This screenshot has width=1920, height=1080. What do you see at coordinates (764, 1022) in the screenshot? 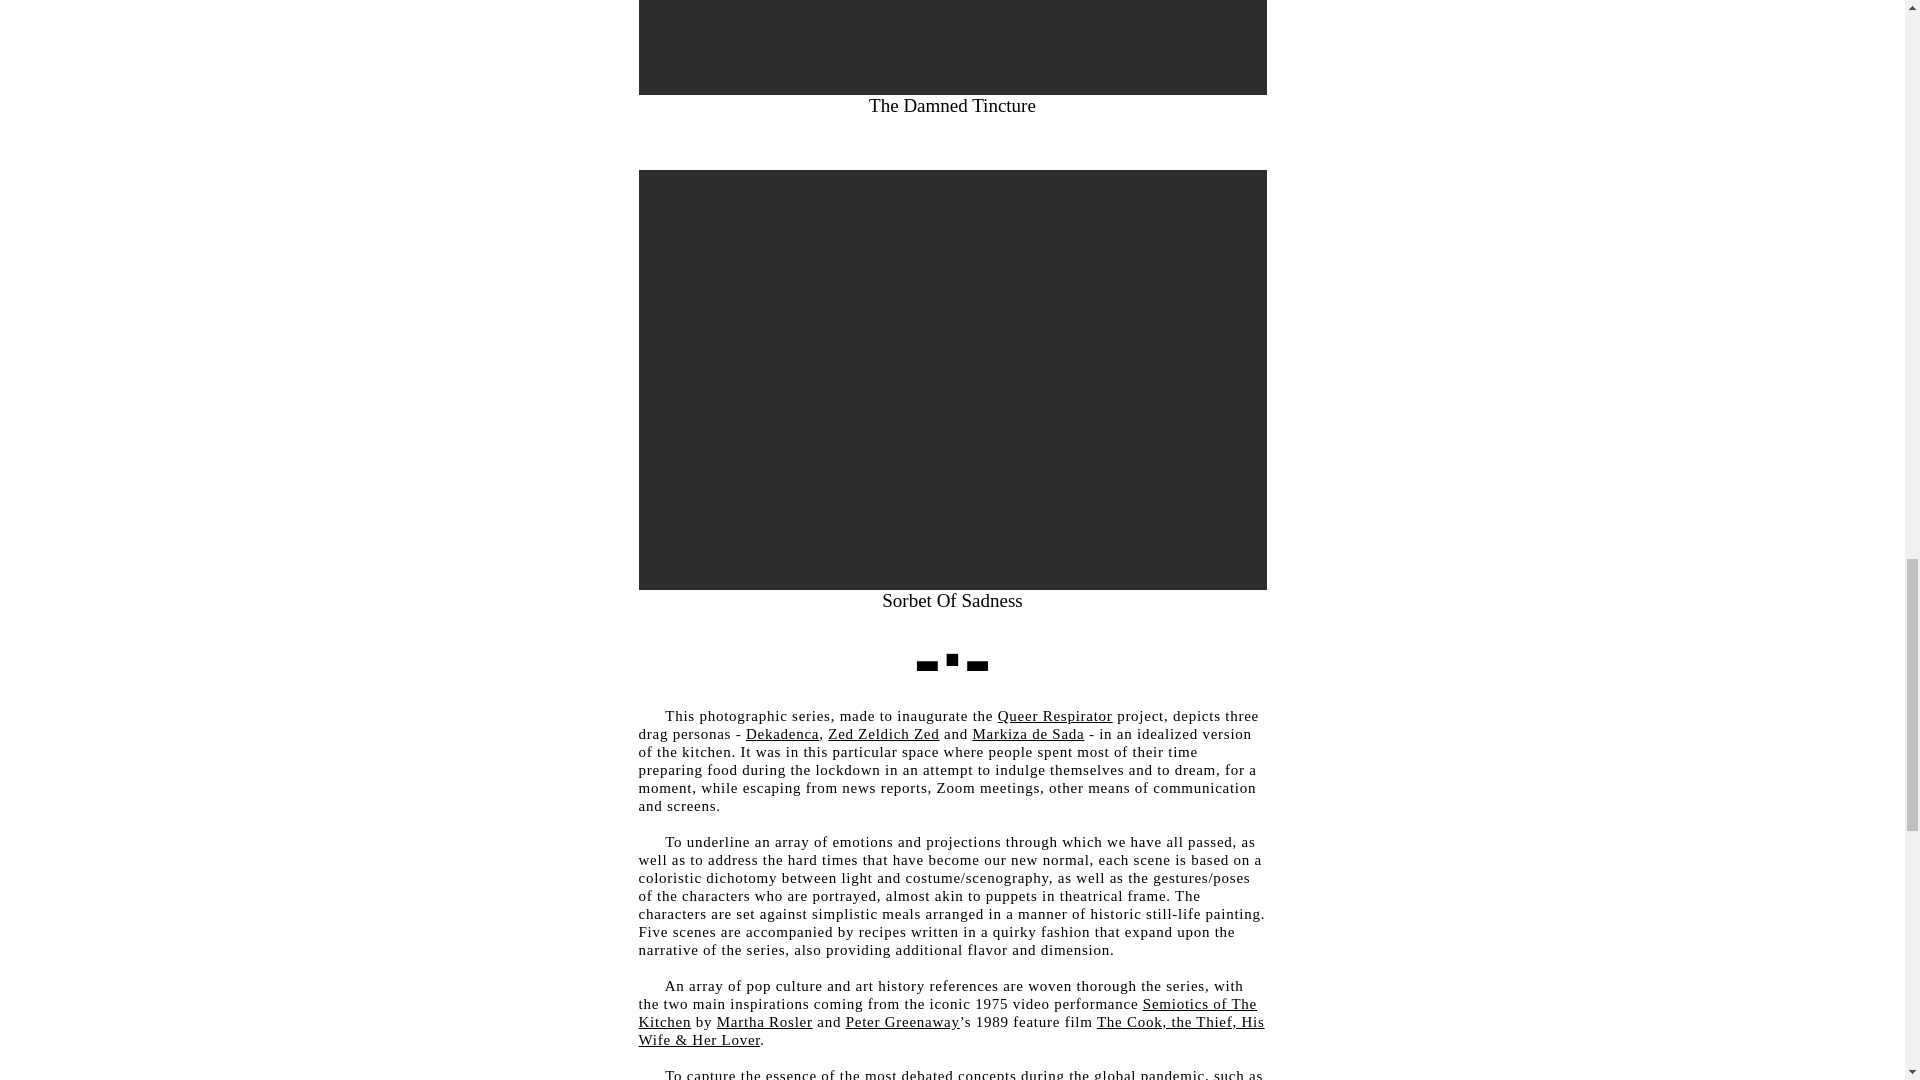
I see `Martha Rosler` at bounding box center [764, 1022].